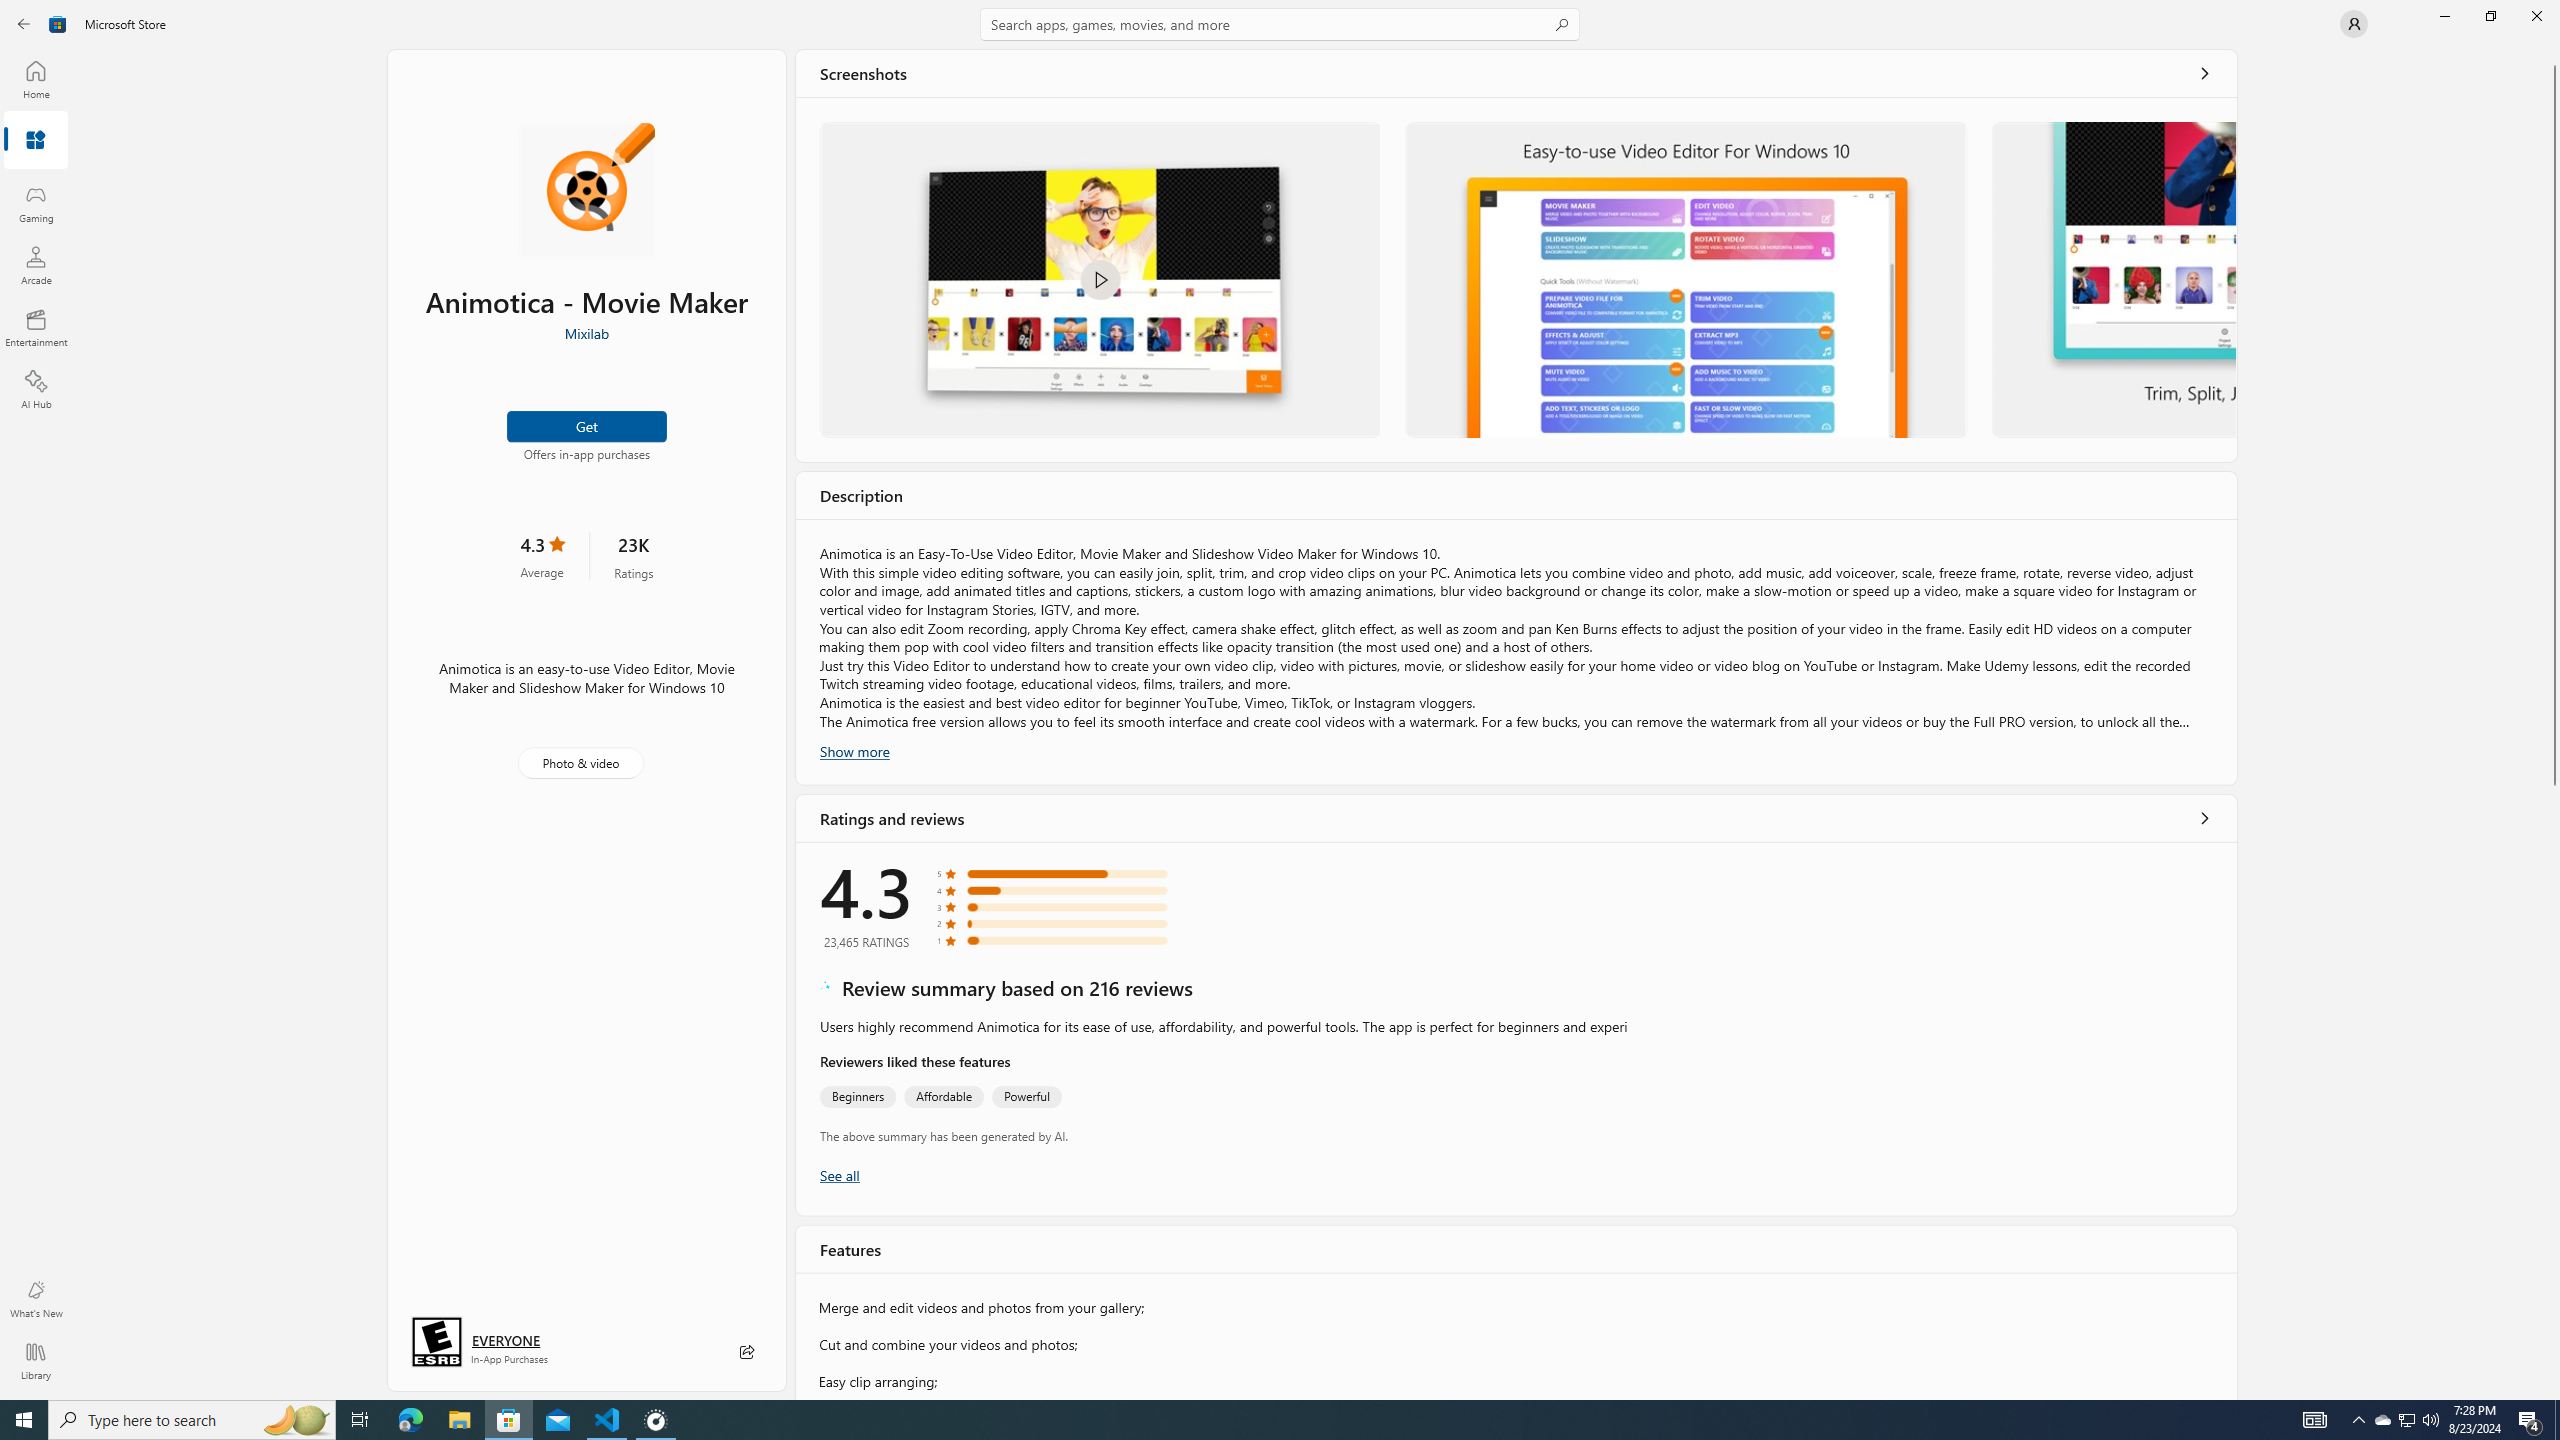  What do you see at coordinates (2205, 73) in the screenshot?
I see `See all` at bounding box center [2205, 73].